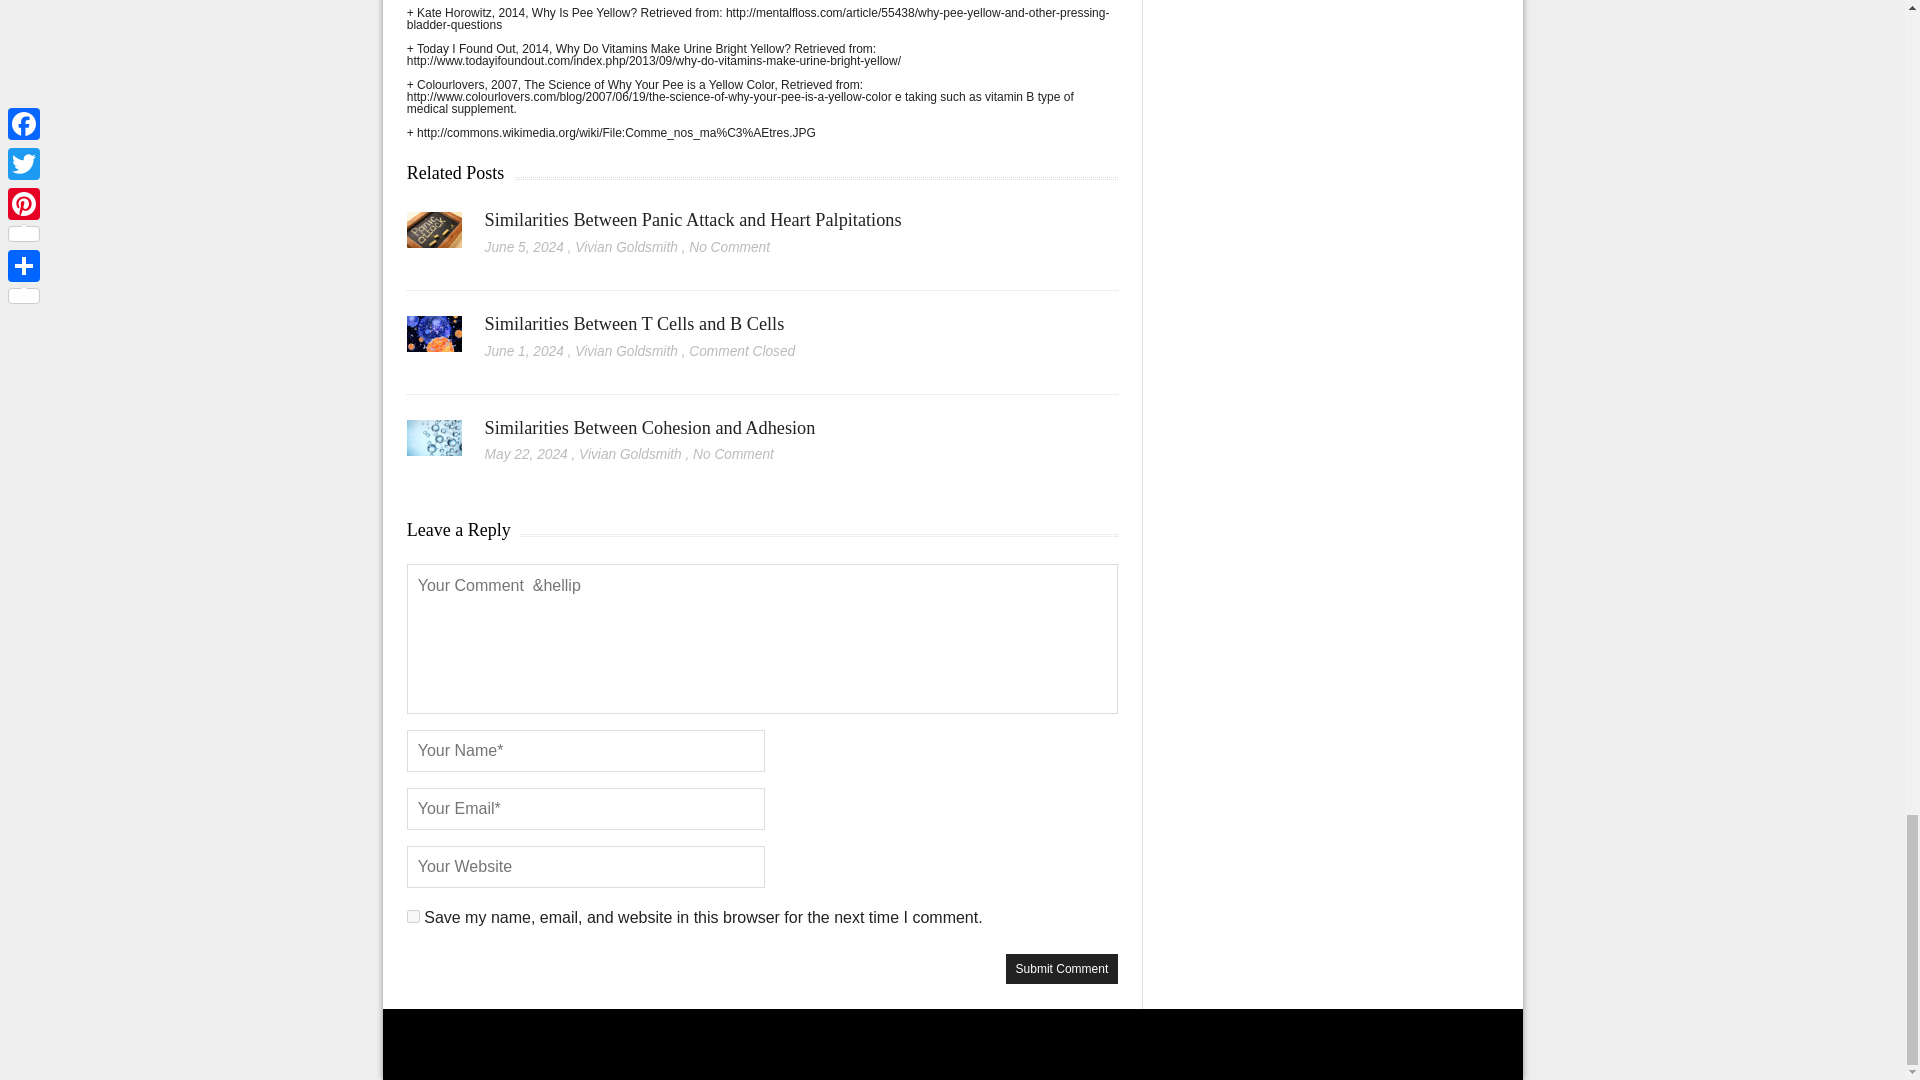  I want to click on Vivian Goldsmith, so click(626, 351).